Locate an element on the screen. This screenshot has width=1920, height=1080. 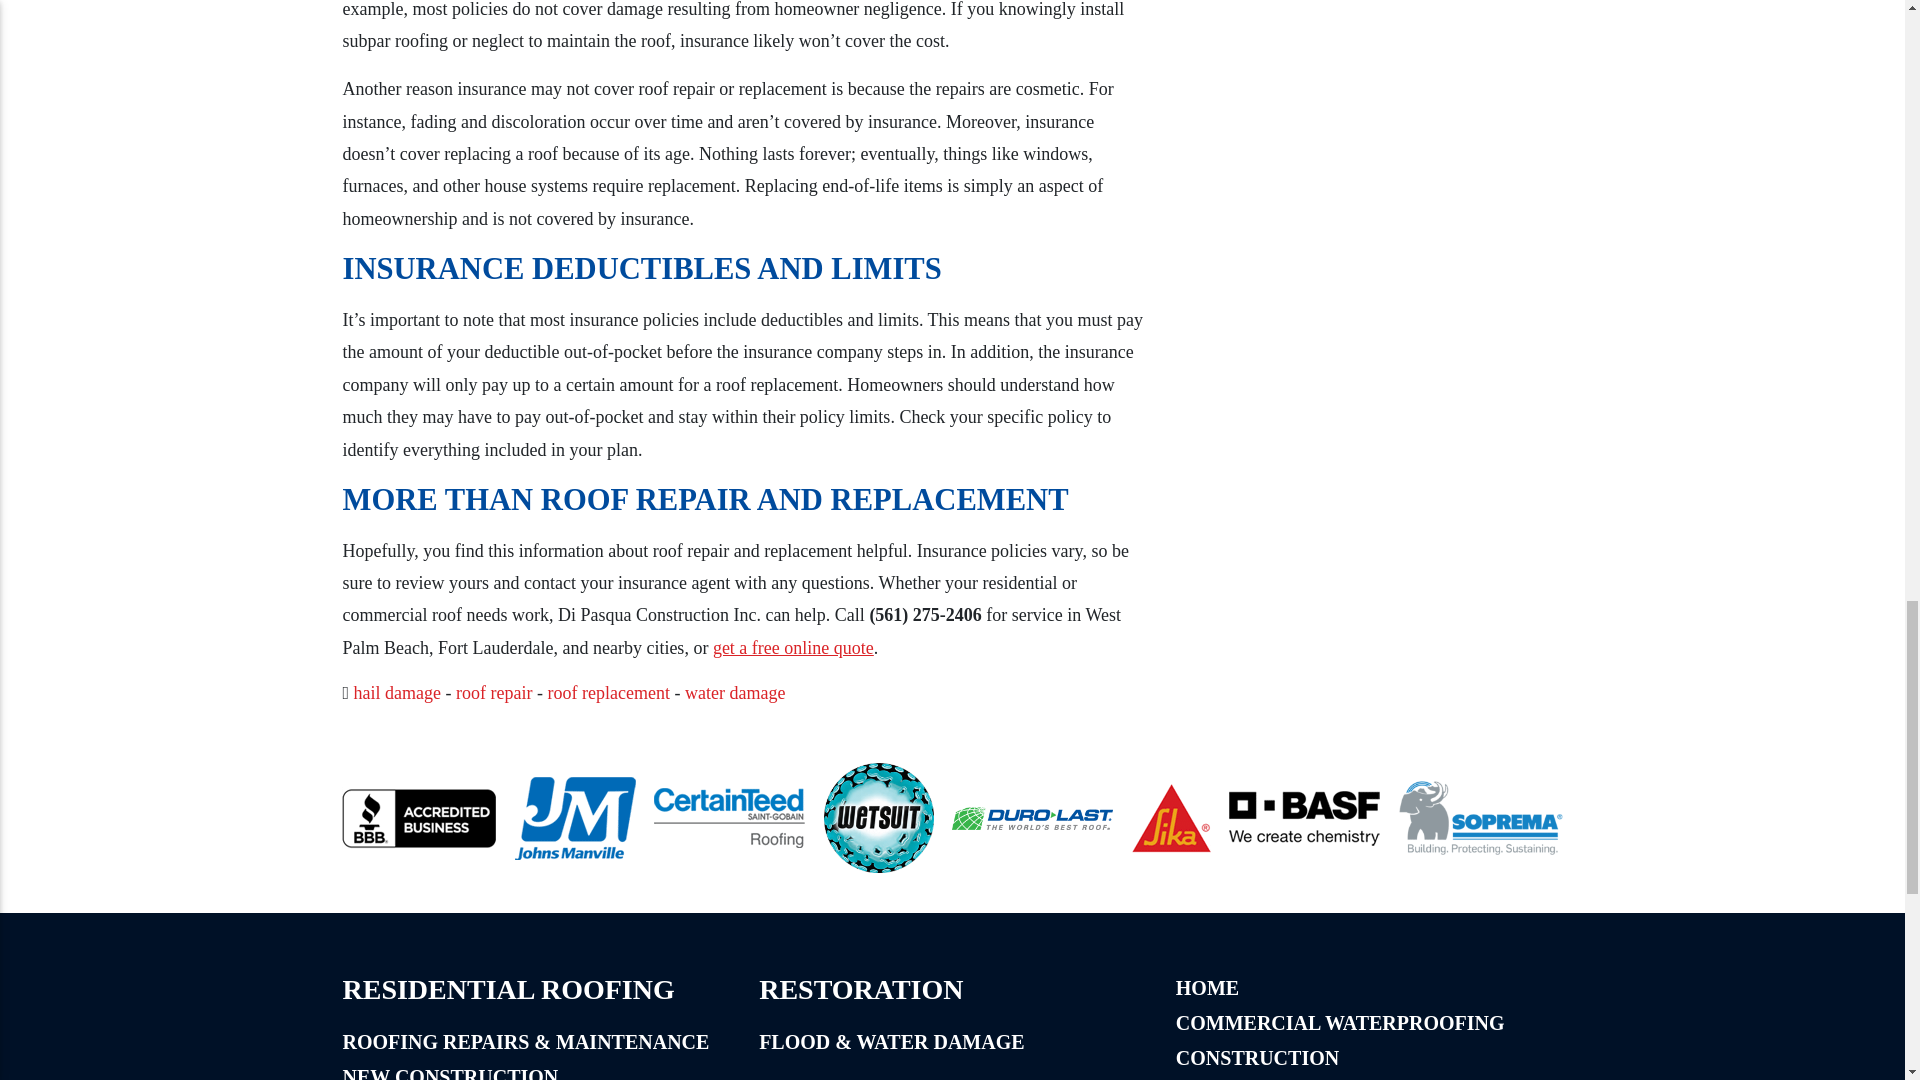
roof replacement is located at coordinates (608, 692).